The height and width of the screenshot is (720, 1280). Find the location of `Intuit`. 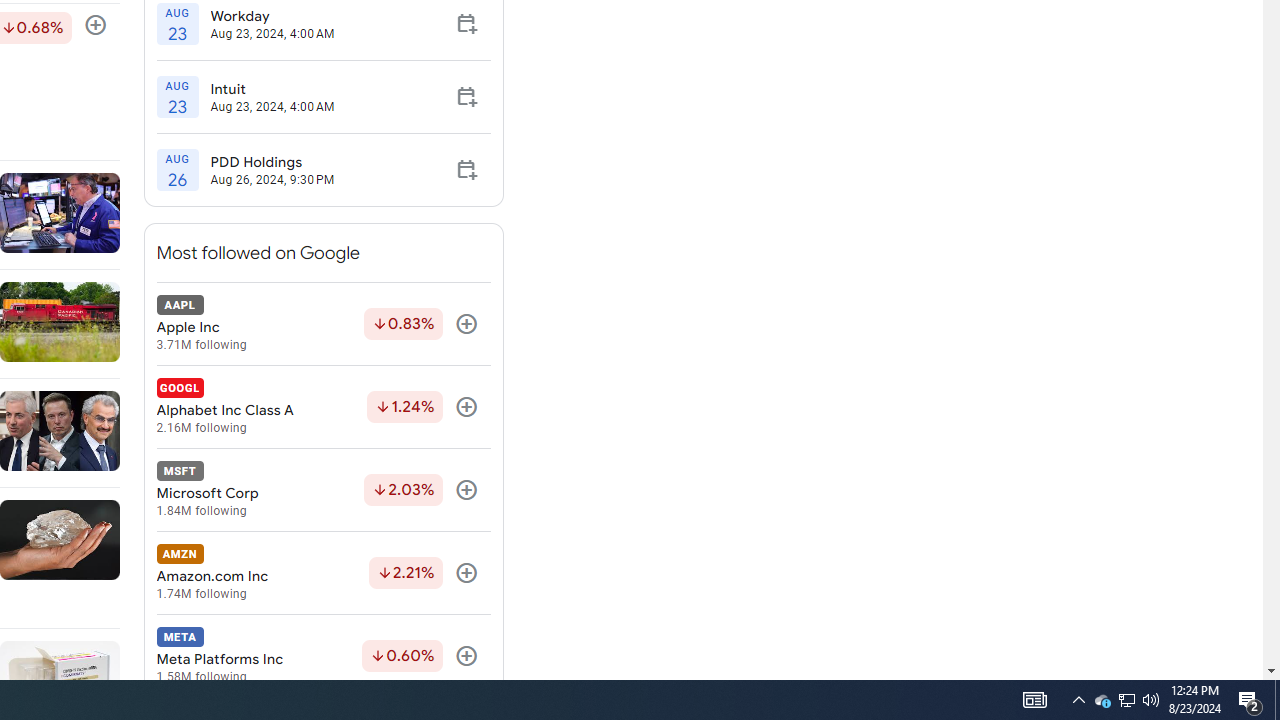

Intuit is located at coordinates (272, 89).